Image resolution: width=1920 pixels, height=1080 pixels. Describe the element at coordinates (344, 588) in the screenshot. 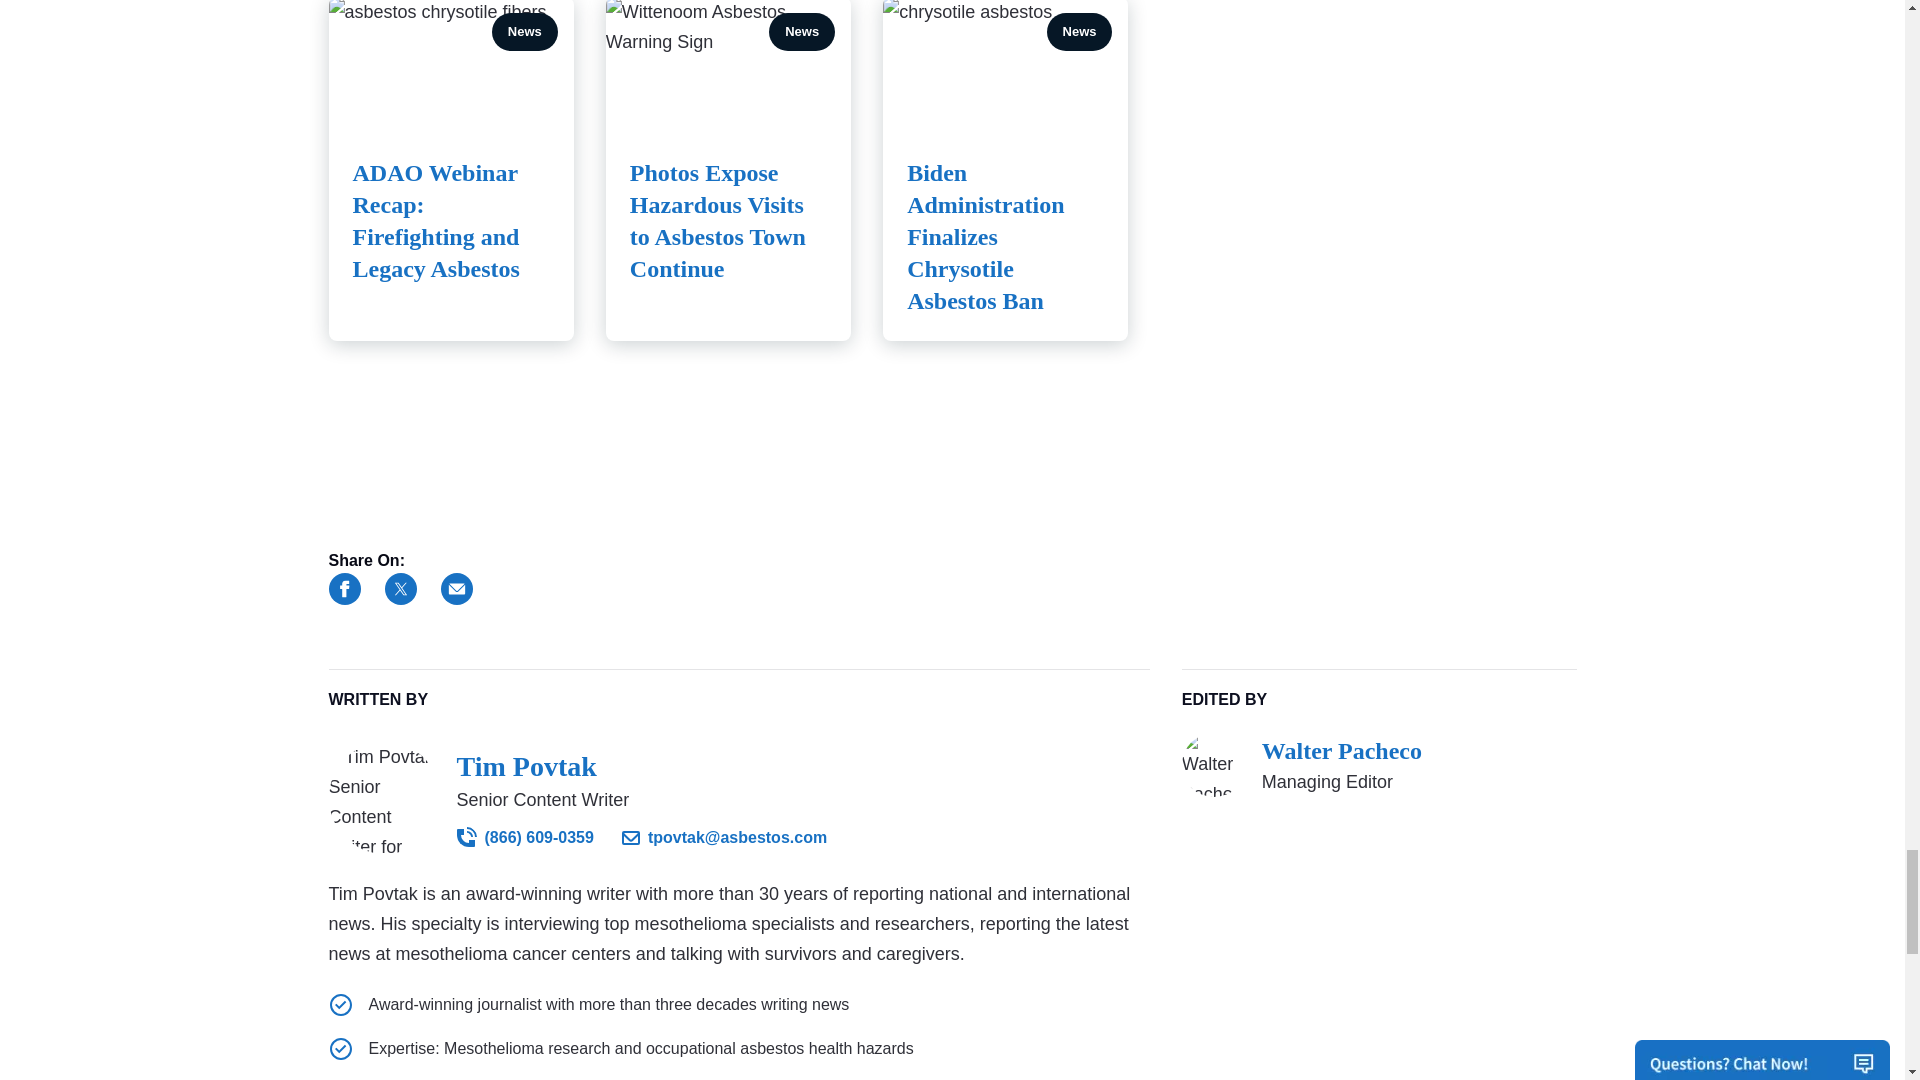

I see `Share this news on Facebook` at that location.